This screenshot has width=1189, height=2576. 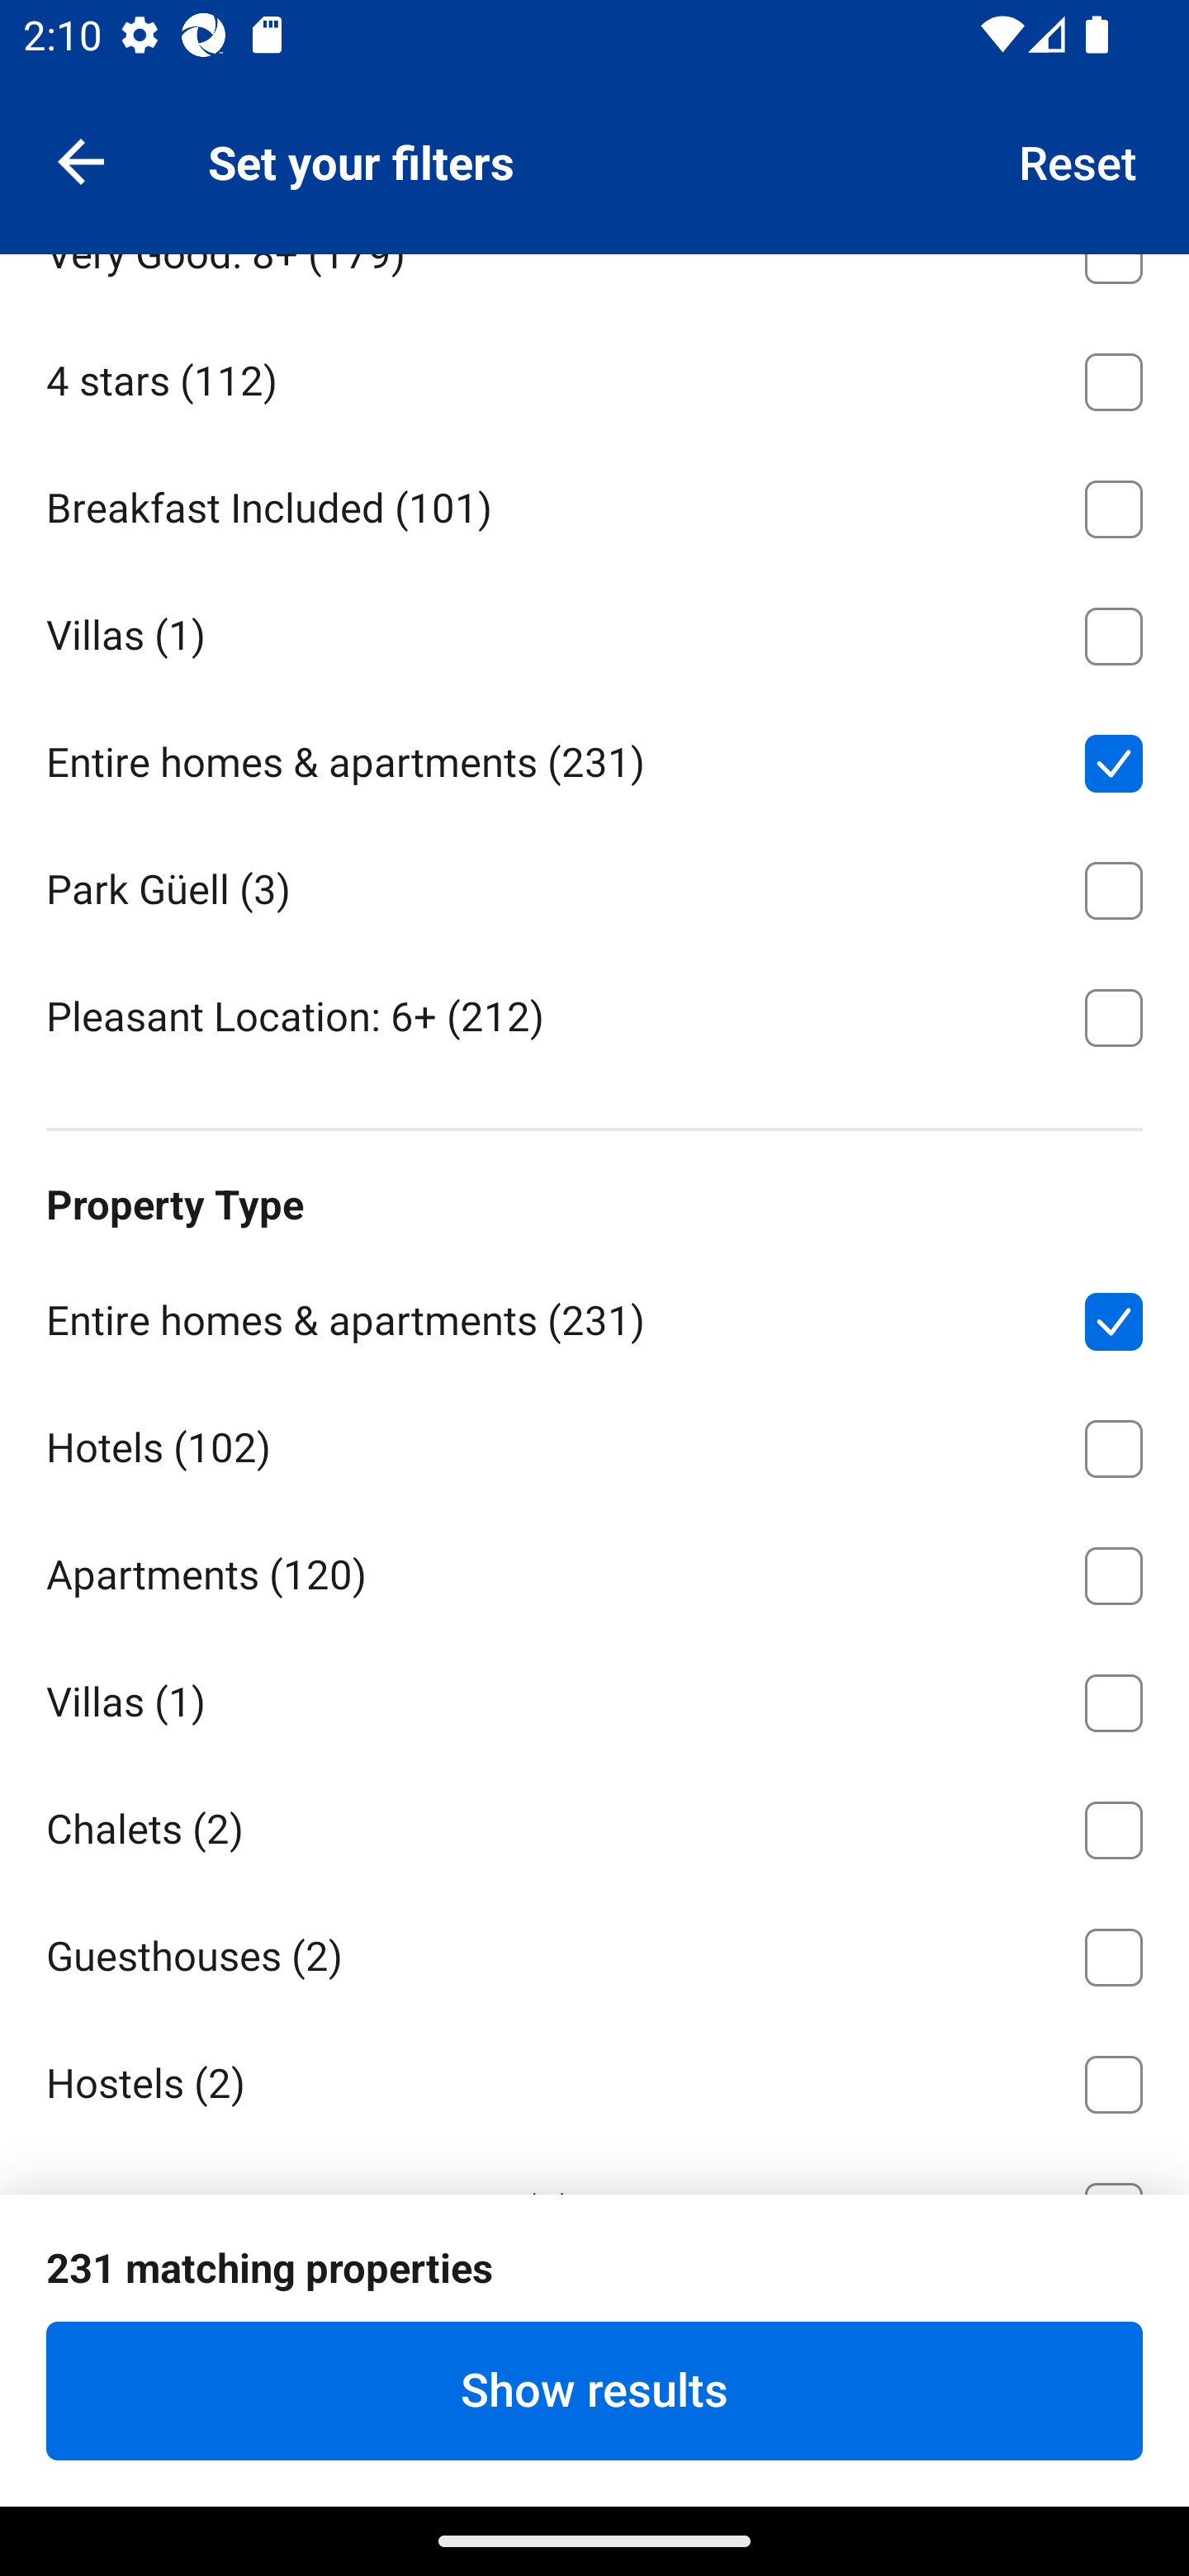 What do you see at coordinates (594, 1015) in the screenshot?
I see `Pleasant Location: 6+ ⁦(212)` at bounding box center [594, 1015].